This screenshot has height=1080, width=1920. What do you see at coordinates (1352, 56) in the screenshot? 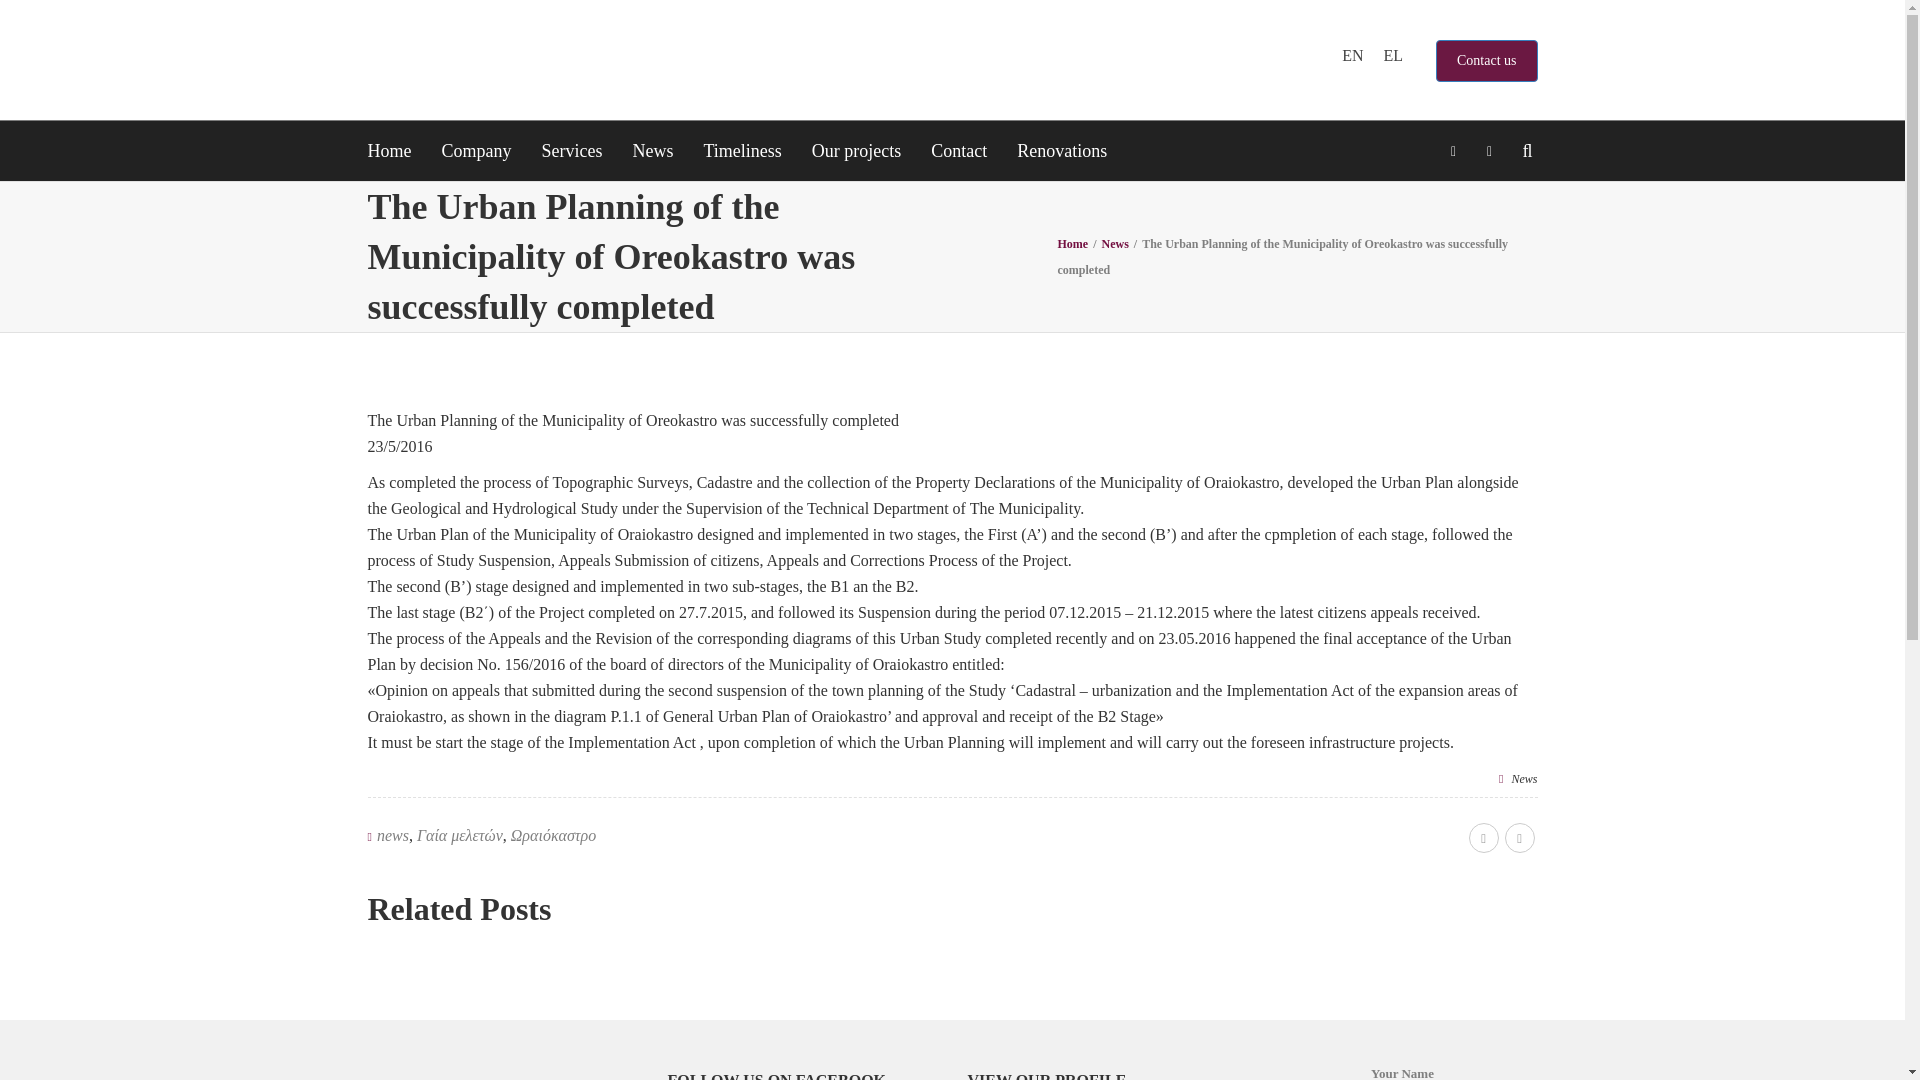
I see `EN` at bounding box center [1352, 56].